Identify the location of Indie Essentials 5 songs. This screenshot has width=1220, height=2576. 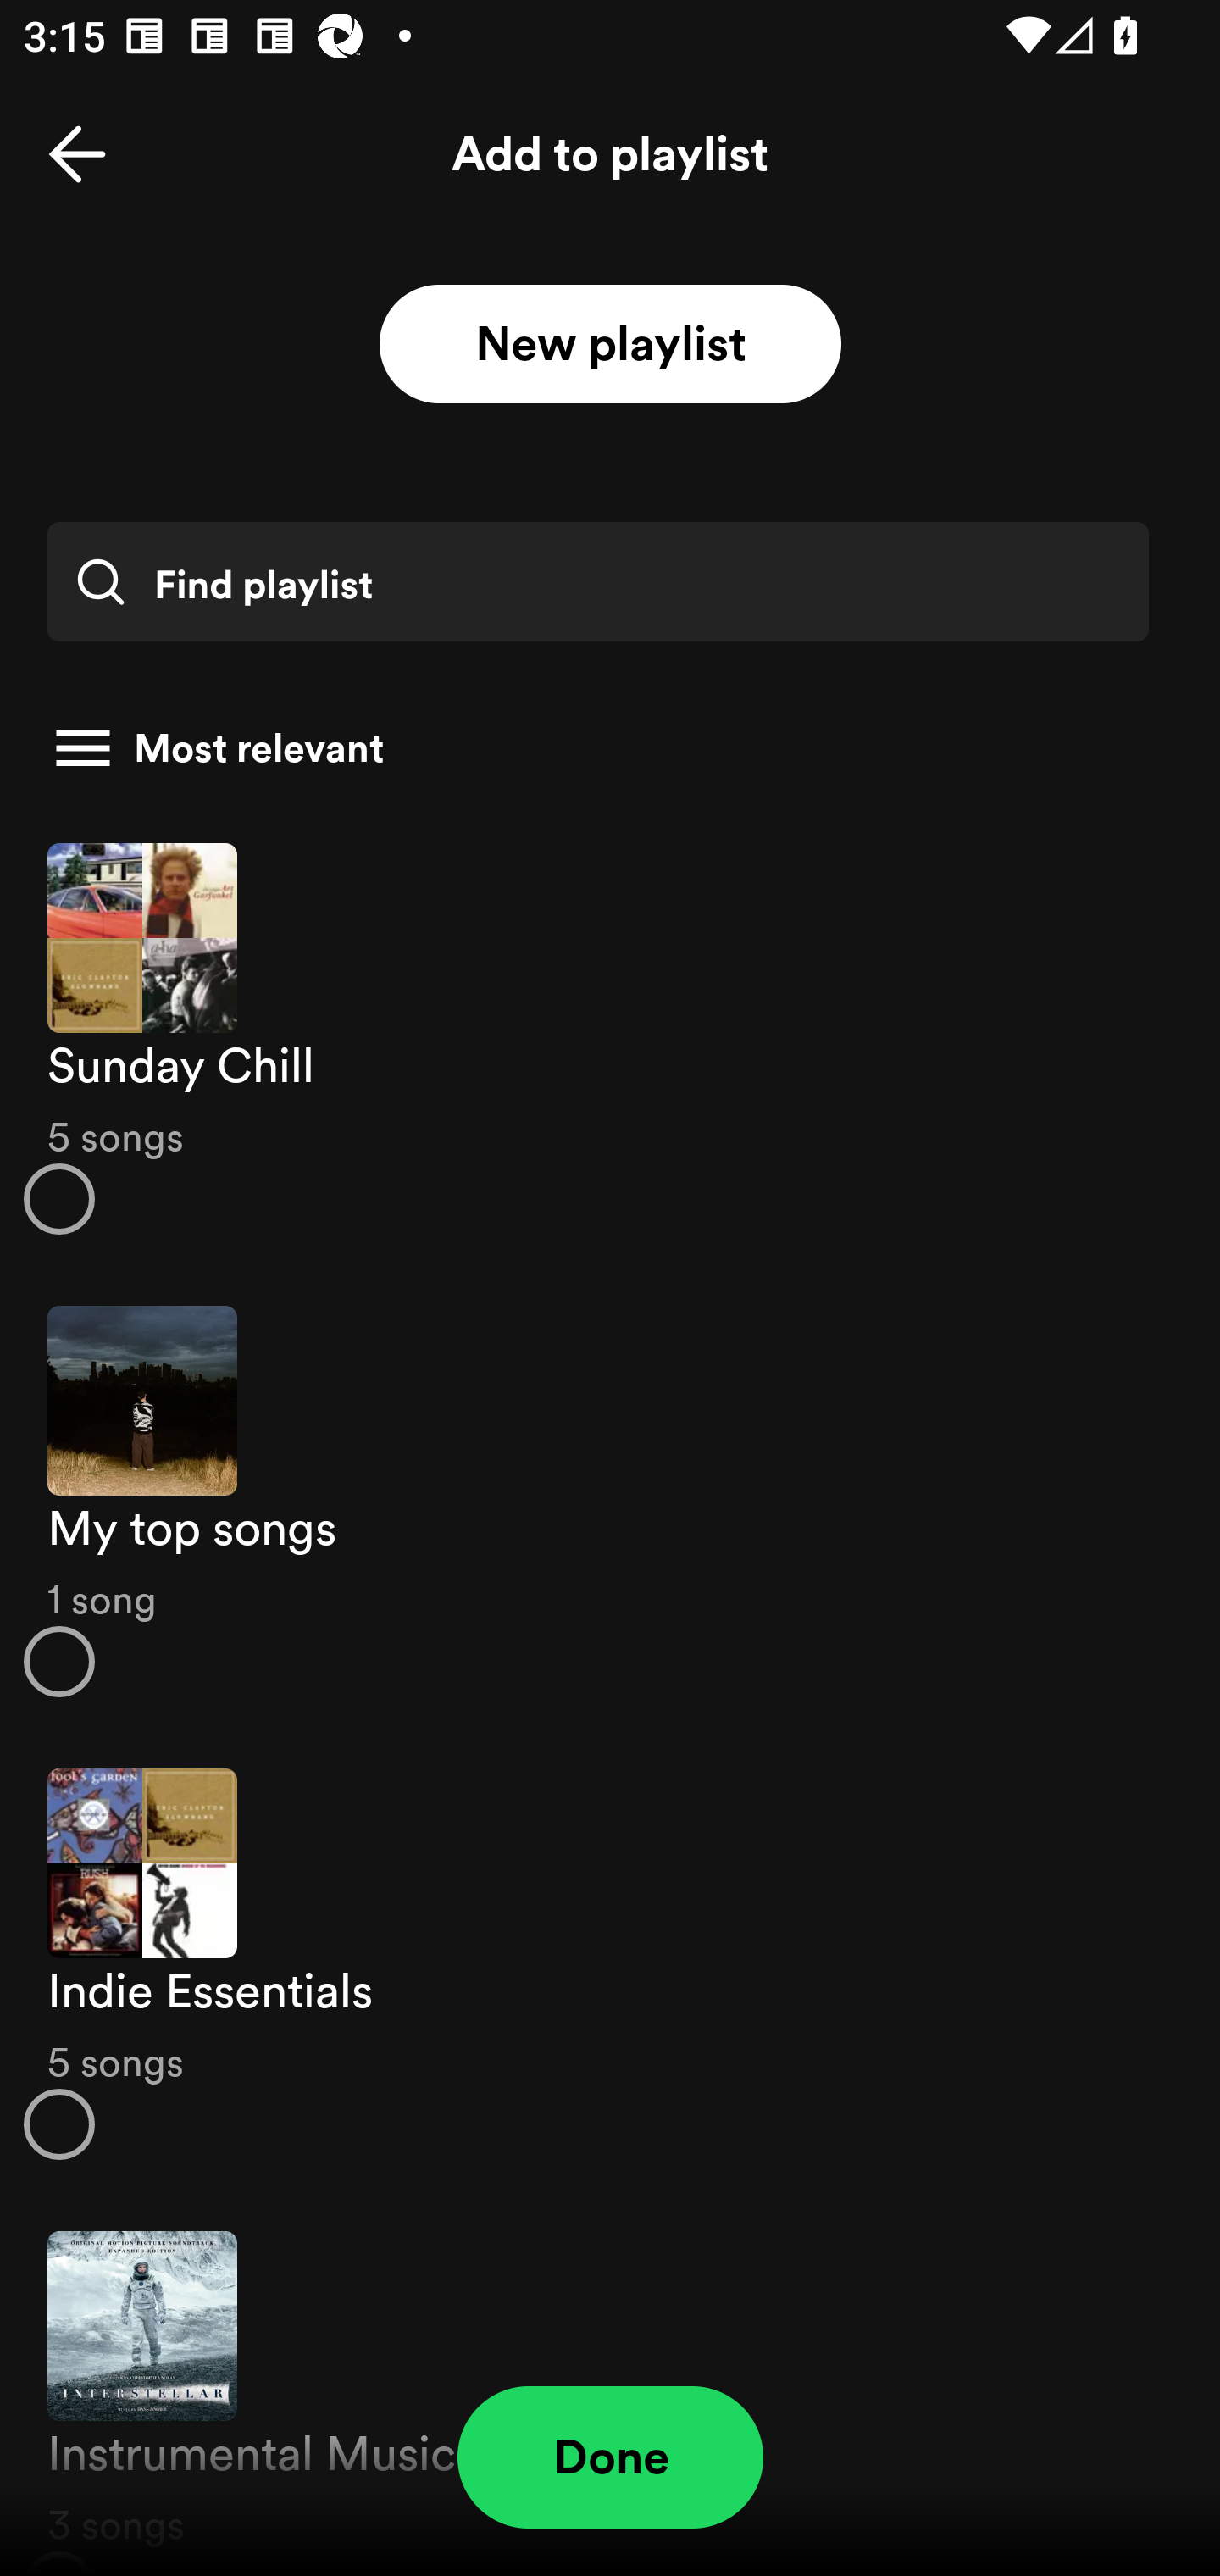
(610, 1964).